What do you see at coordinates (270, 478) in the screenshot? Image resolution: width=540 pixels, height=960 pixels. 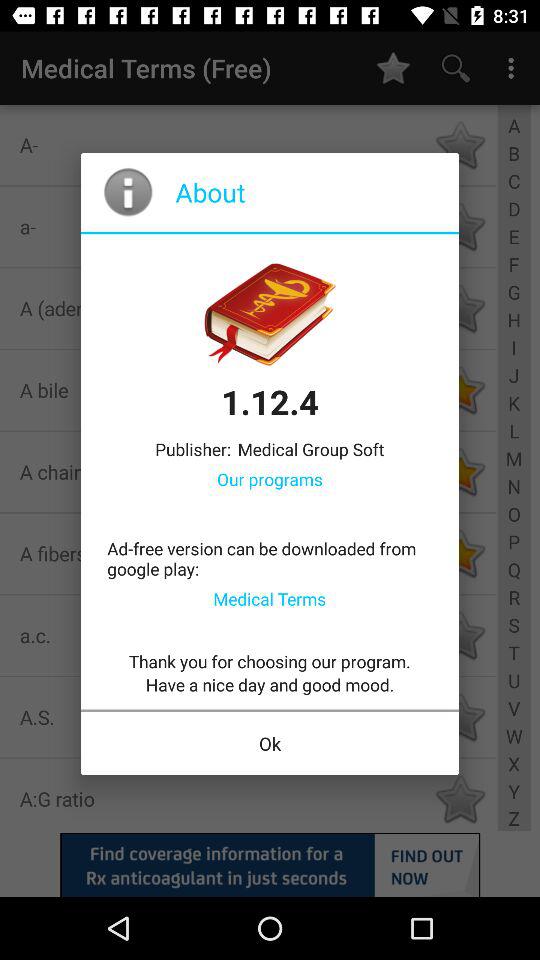 I see `swipe to our programs item` at bounding box center [270, 478].